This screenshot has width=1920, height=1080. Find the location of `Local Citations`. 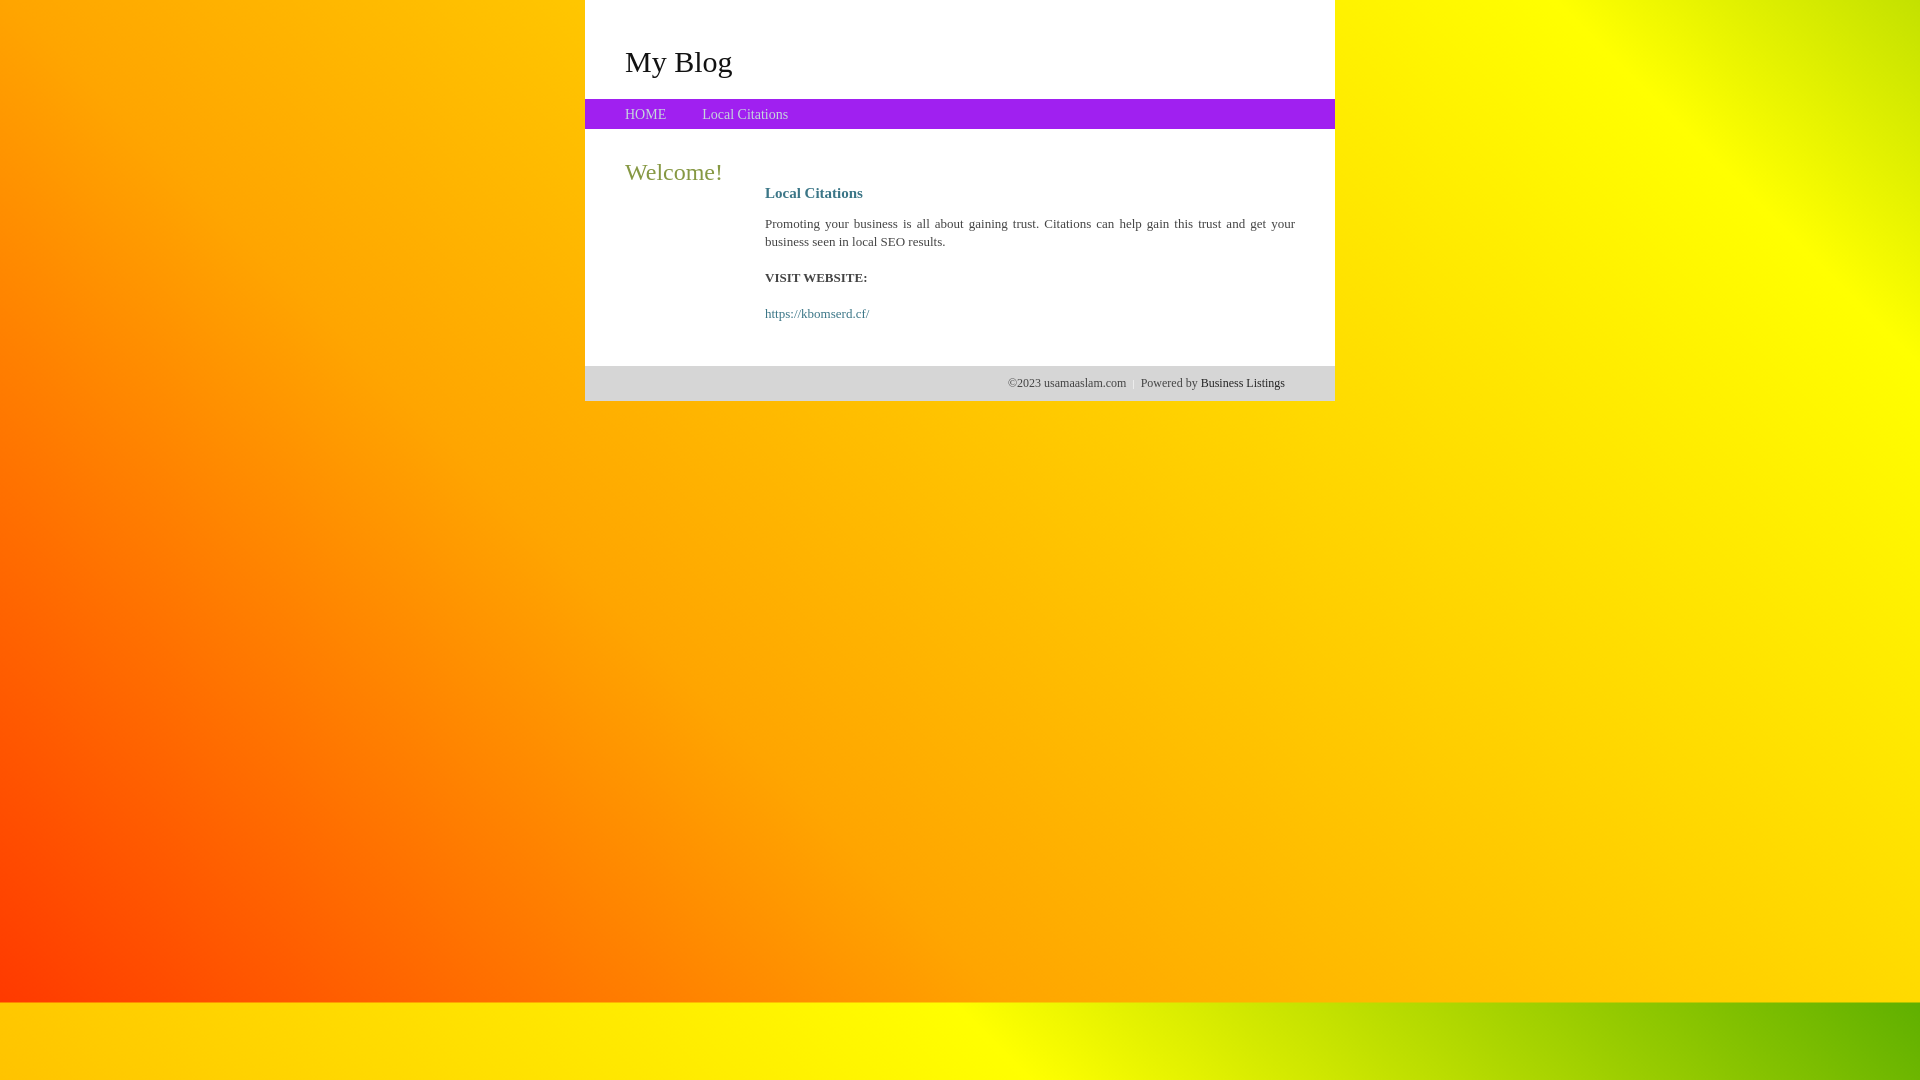

Local Citations is located at coordinates (745, 114).